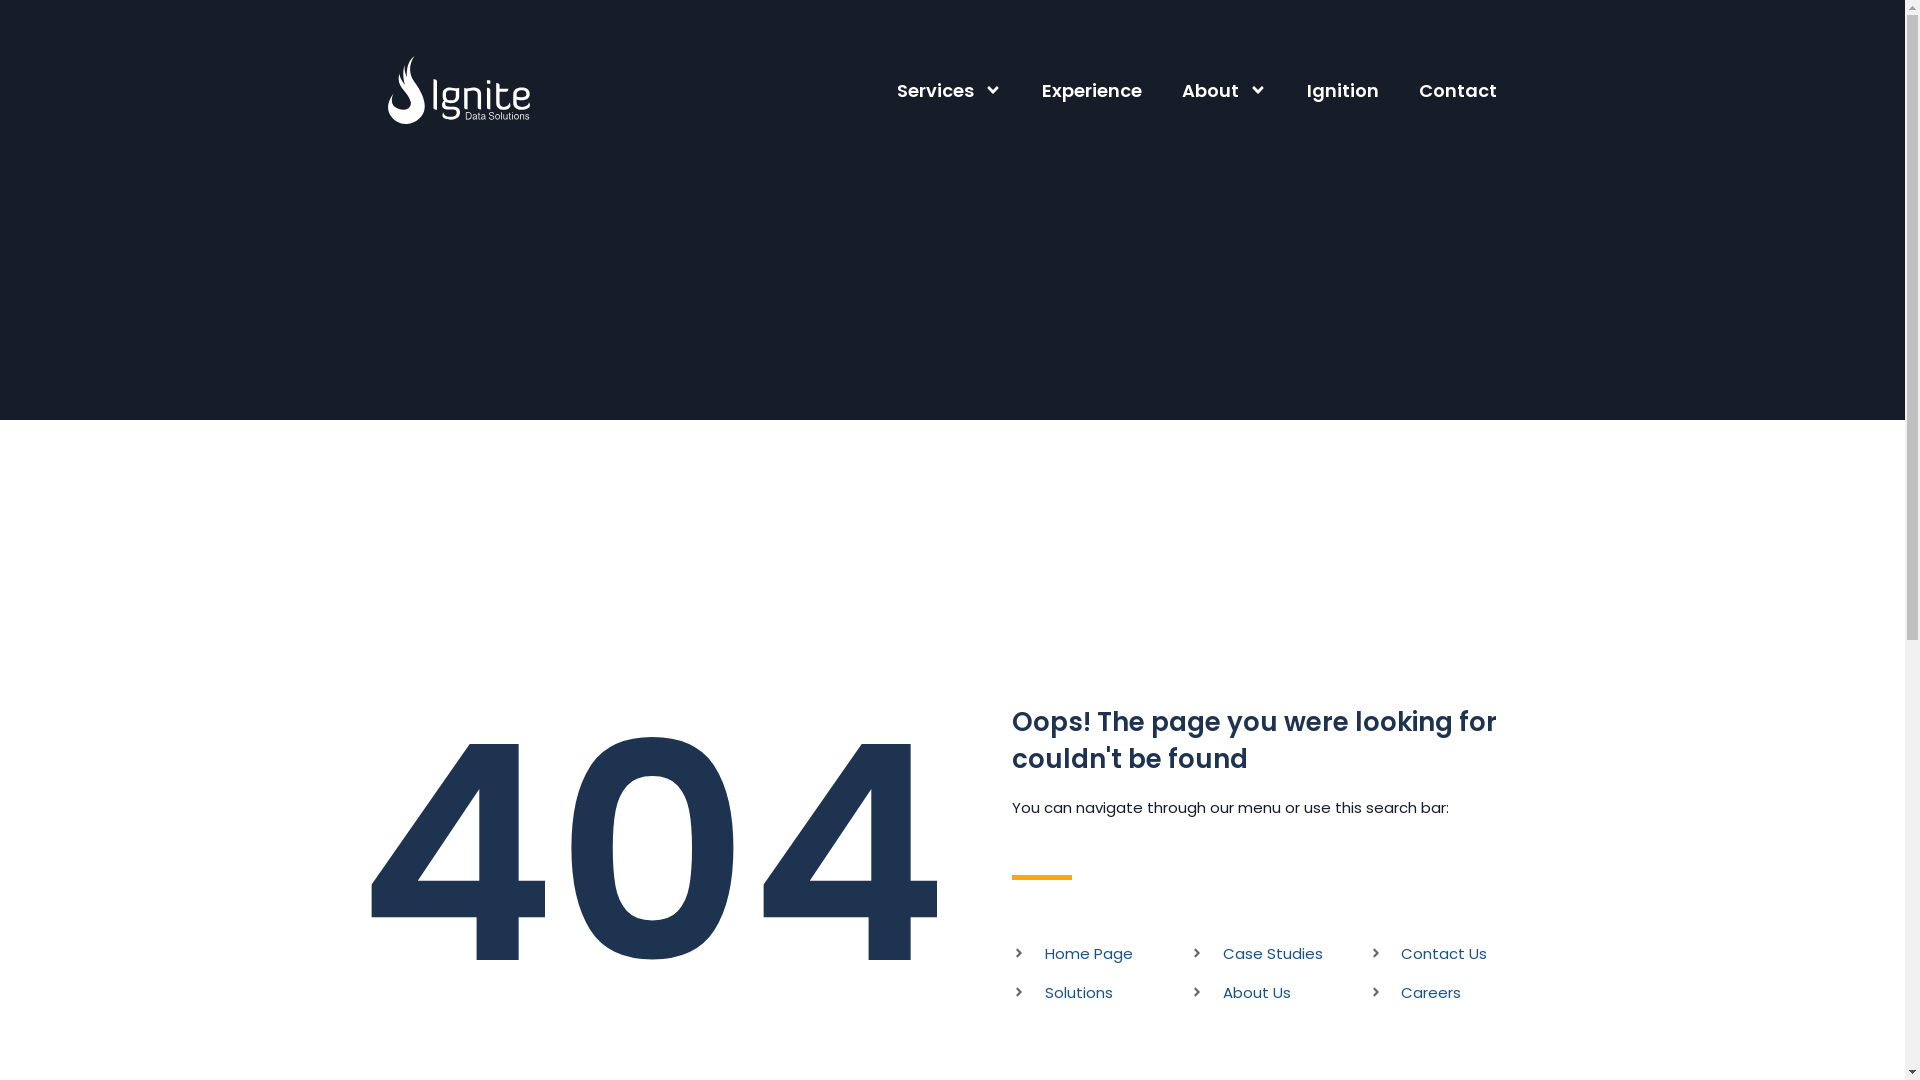 Image resolution: width=1920 pixels, height=1080 pixels. Describe the element at coordinates (950, 90) in the screenshot. I see `Services` at that location.